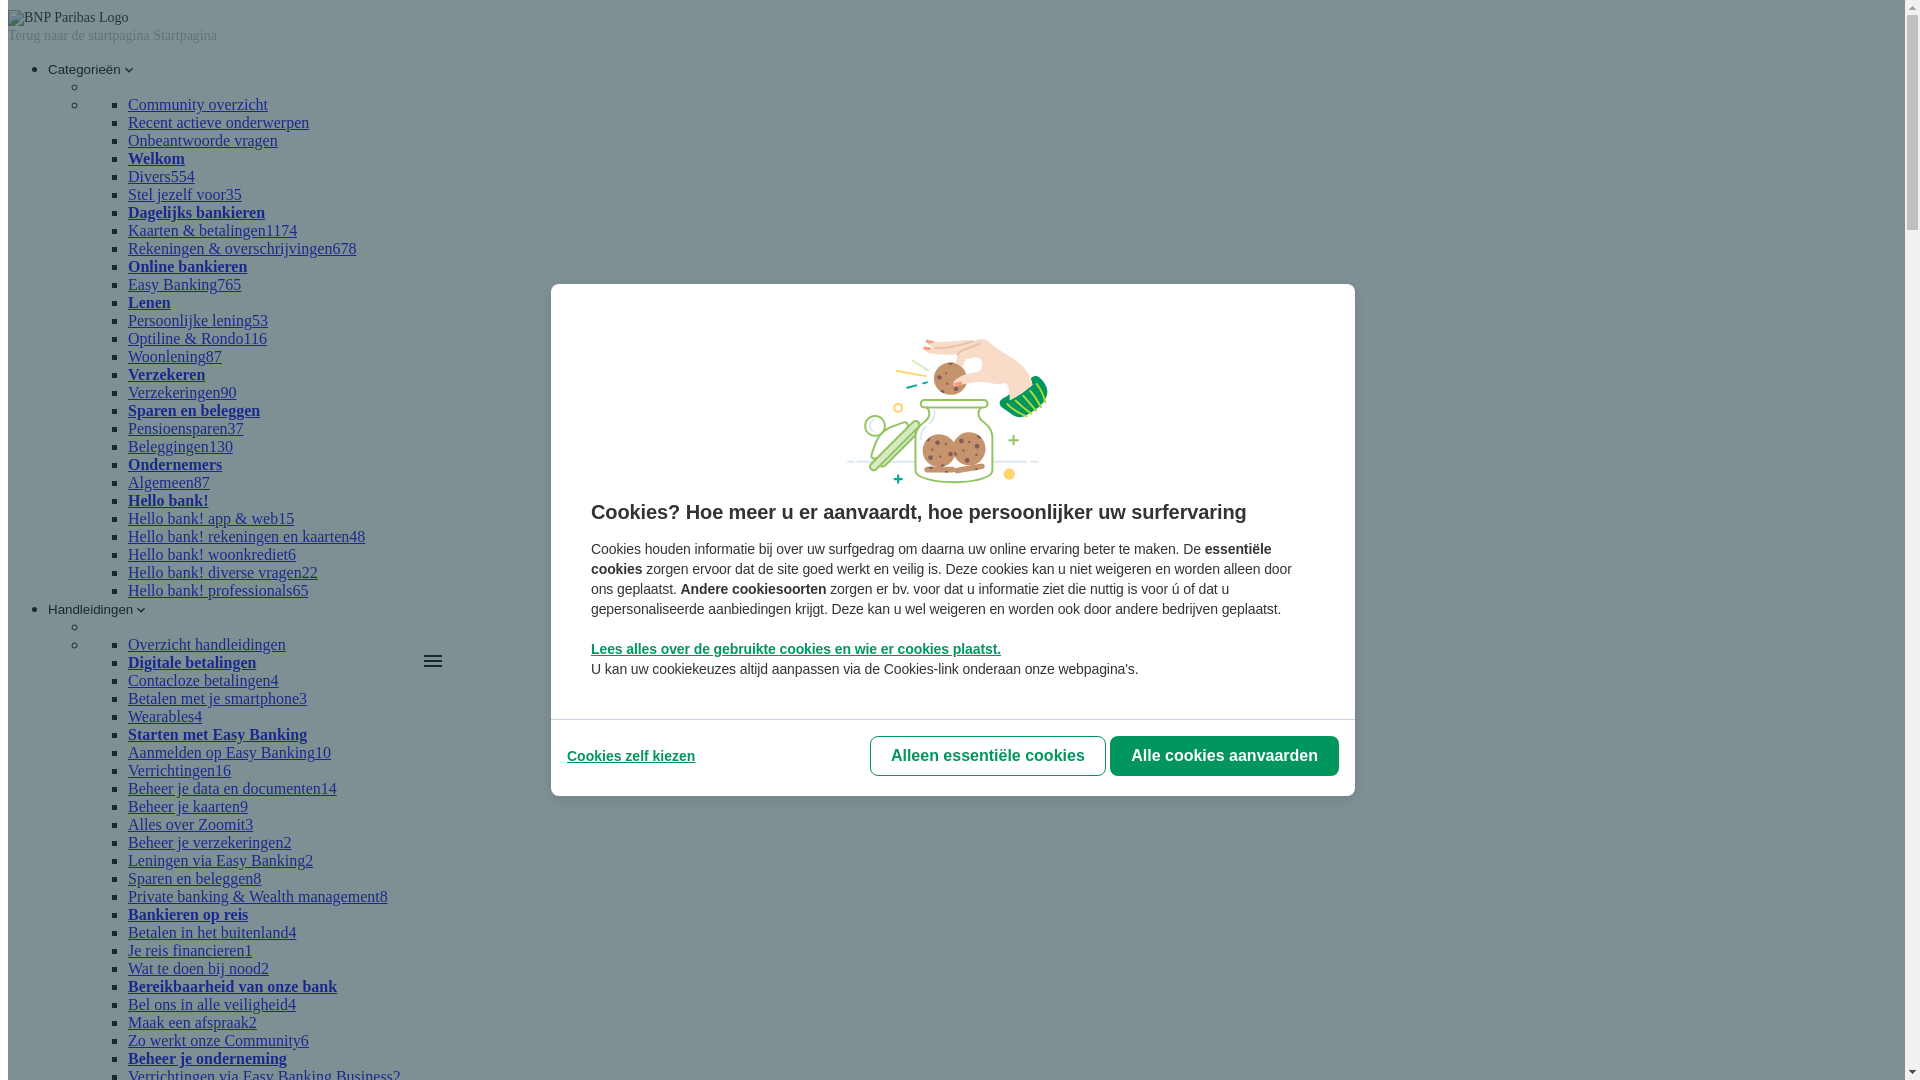 The width and height of the screenshot is (1920, 1080). What do you see at coordinates (98, 610) in the screenshot?
I see `Handleidingen` at bounding box center [98, 610].